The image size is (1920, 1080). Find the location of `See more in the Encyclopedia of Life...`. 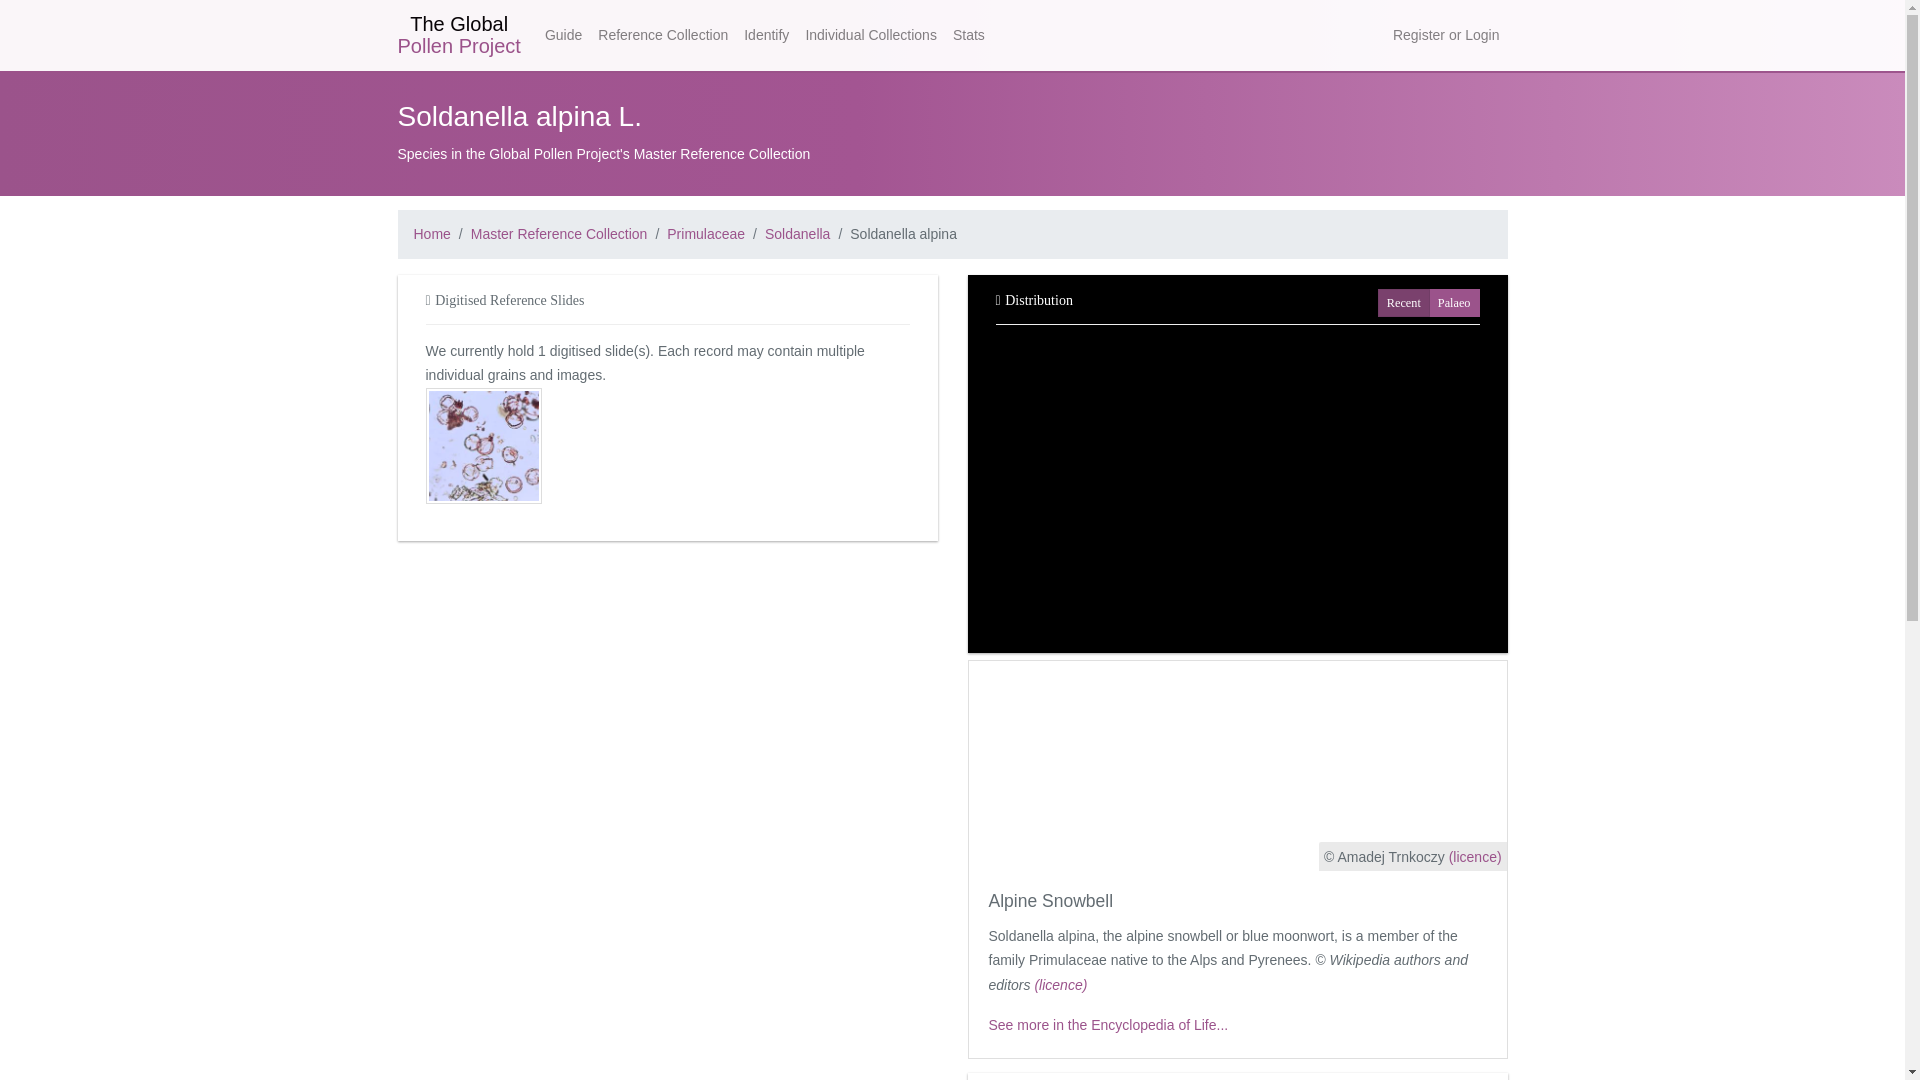

See more in the Encyclopedia of Life... is located at coordinates (1108, 1024).